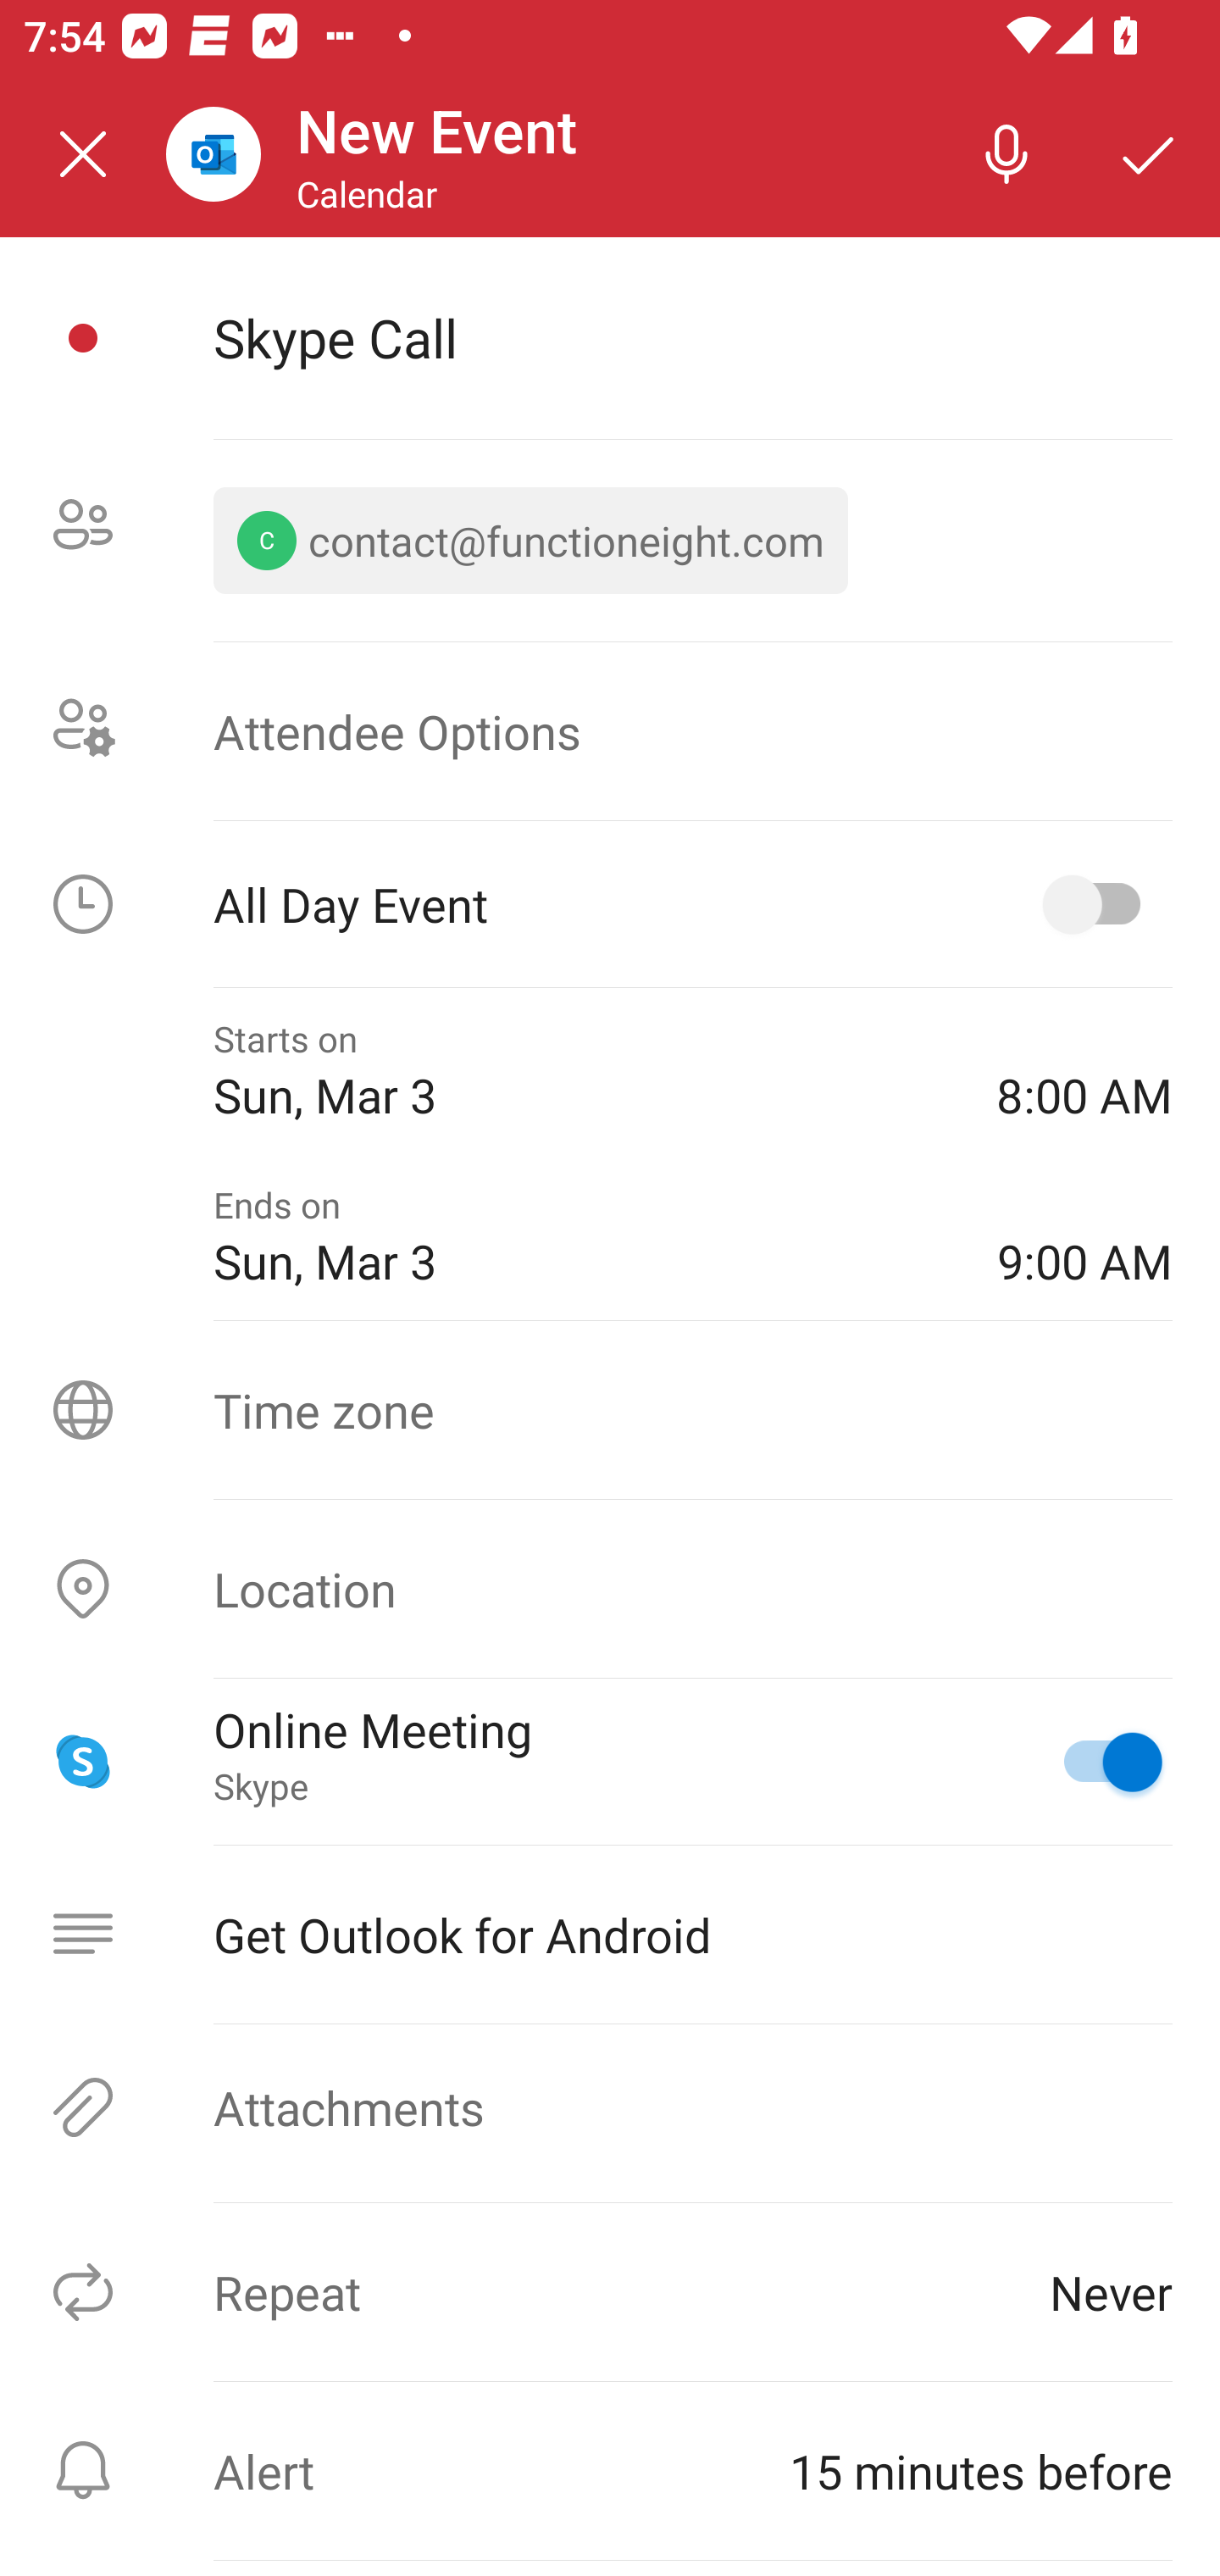 Image resolution: width=1220 pixels, height=2576 pixels. I want to click on Time zone, so click(610, 1410).